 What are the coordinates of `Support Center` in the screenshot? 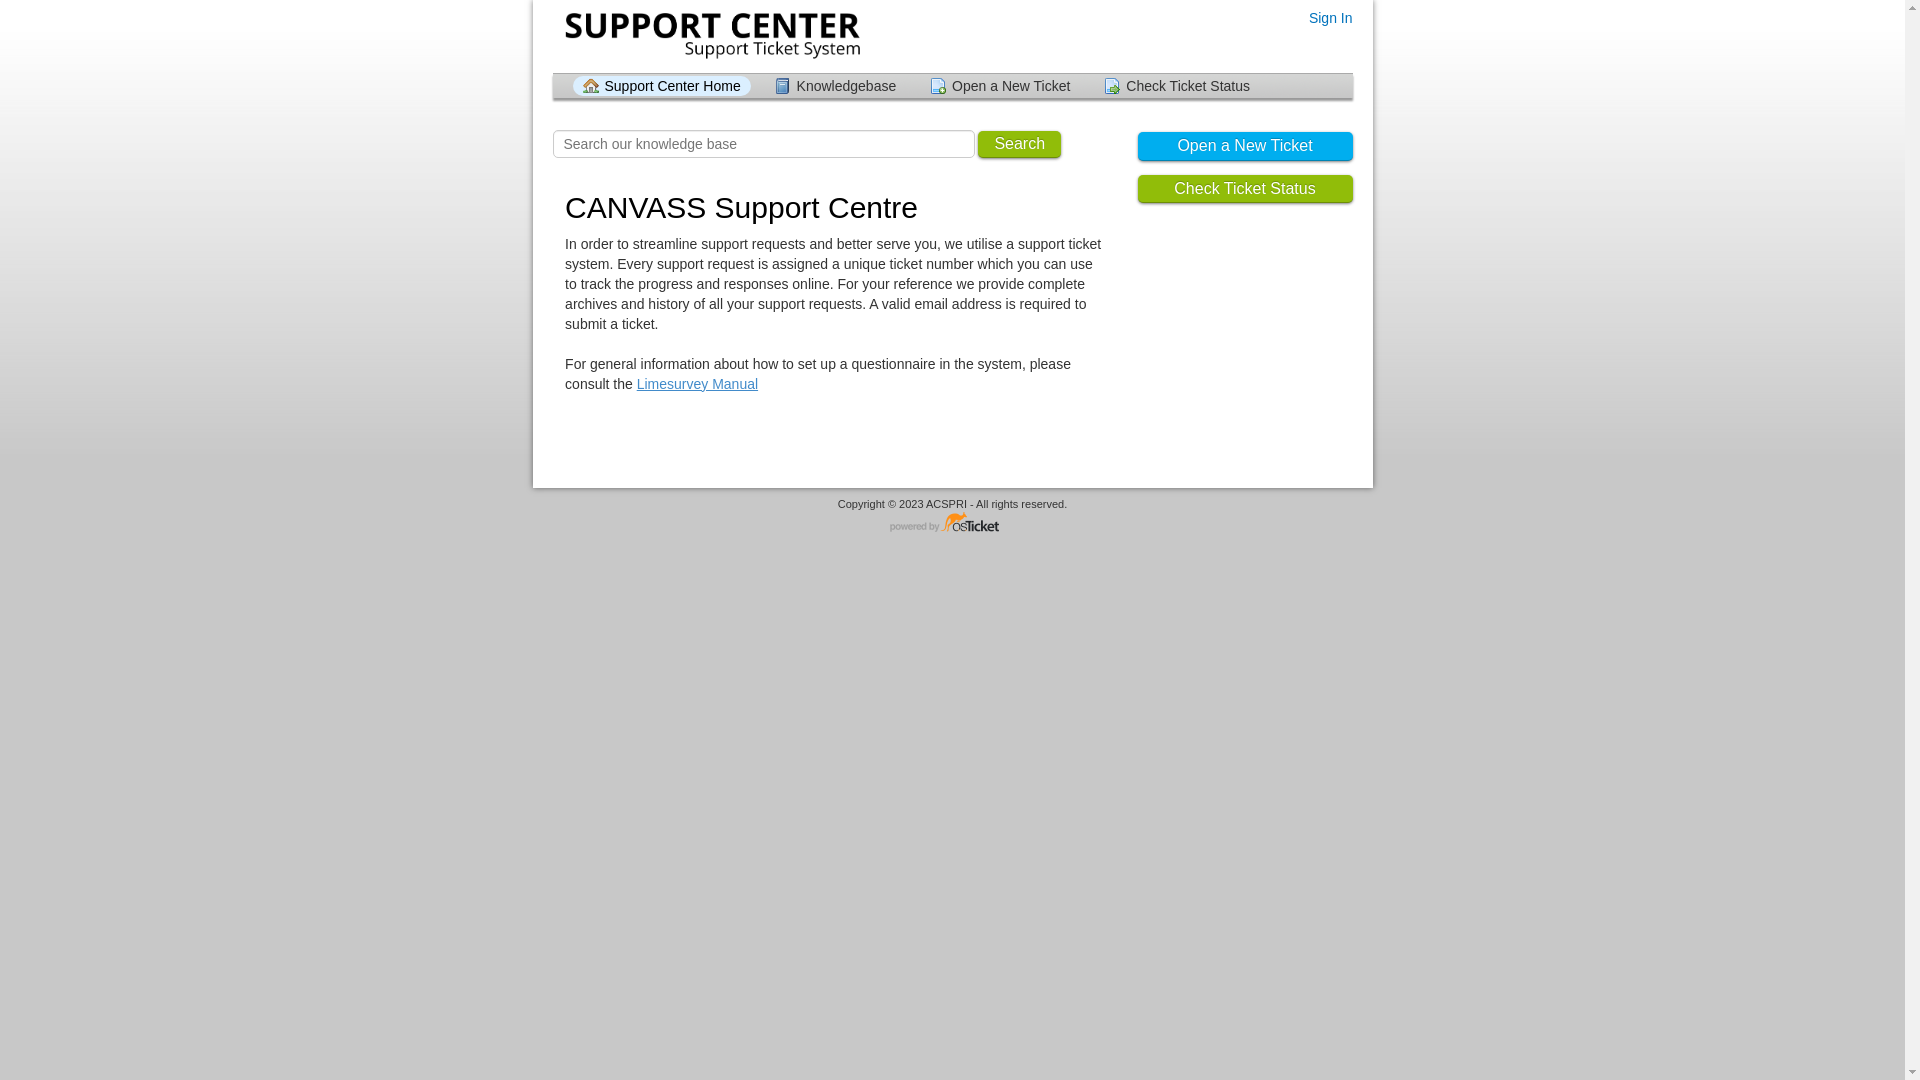 It's located at (710, 36).